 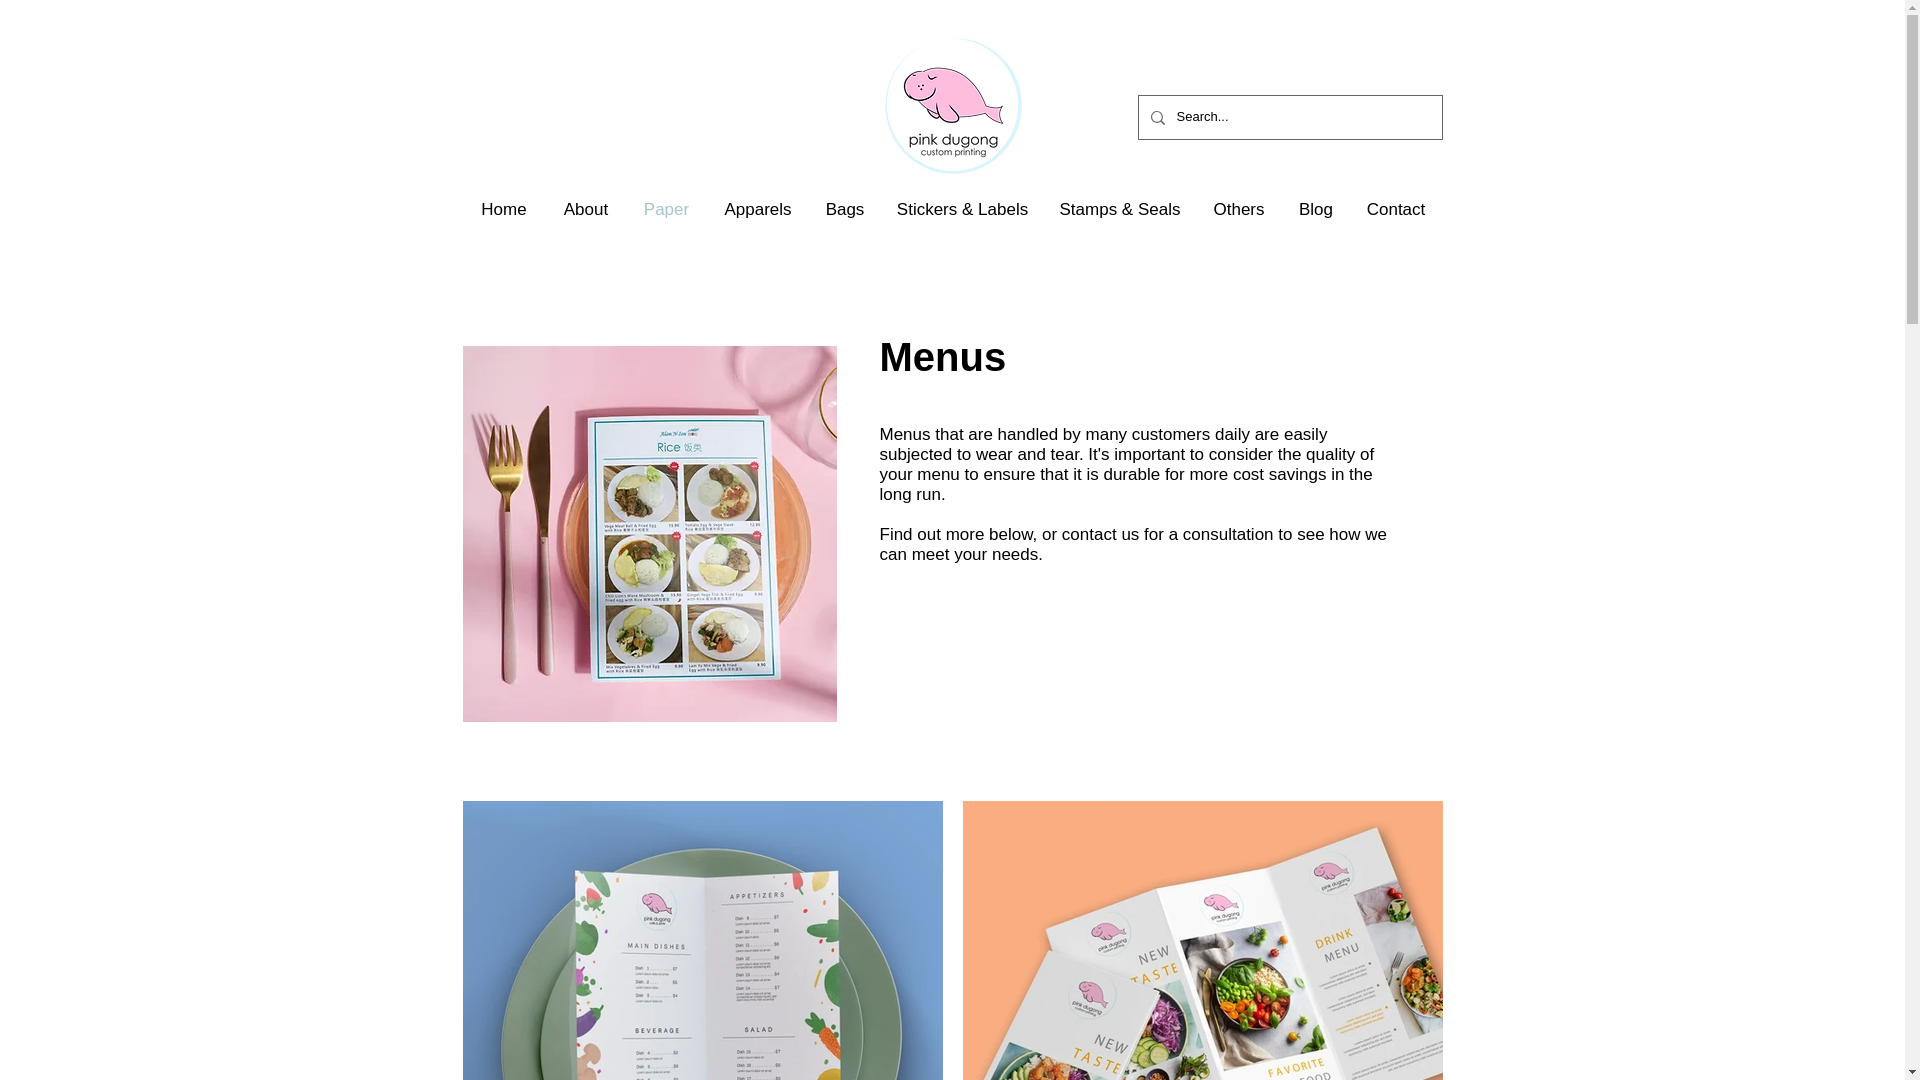 What do you see at coordinates (757, 210) in the screenshot?
I see `Apparels` at bounding box center [757, 210].